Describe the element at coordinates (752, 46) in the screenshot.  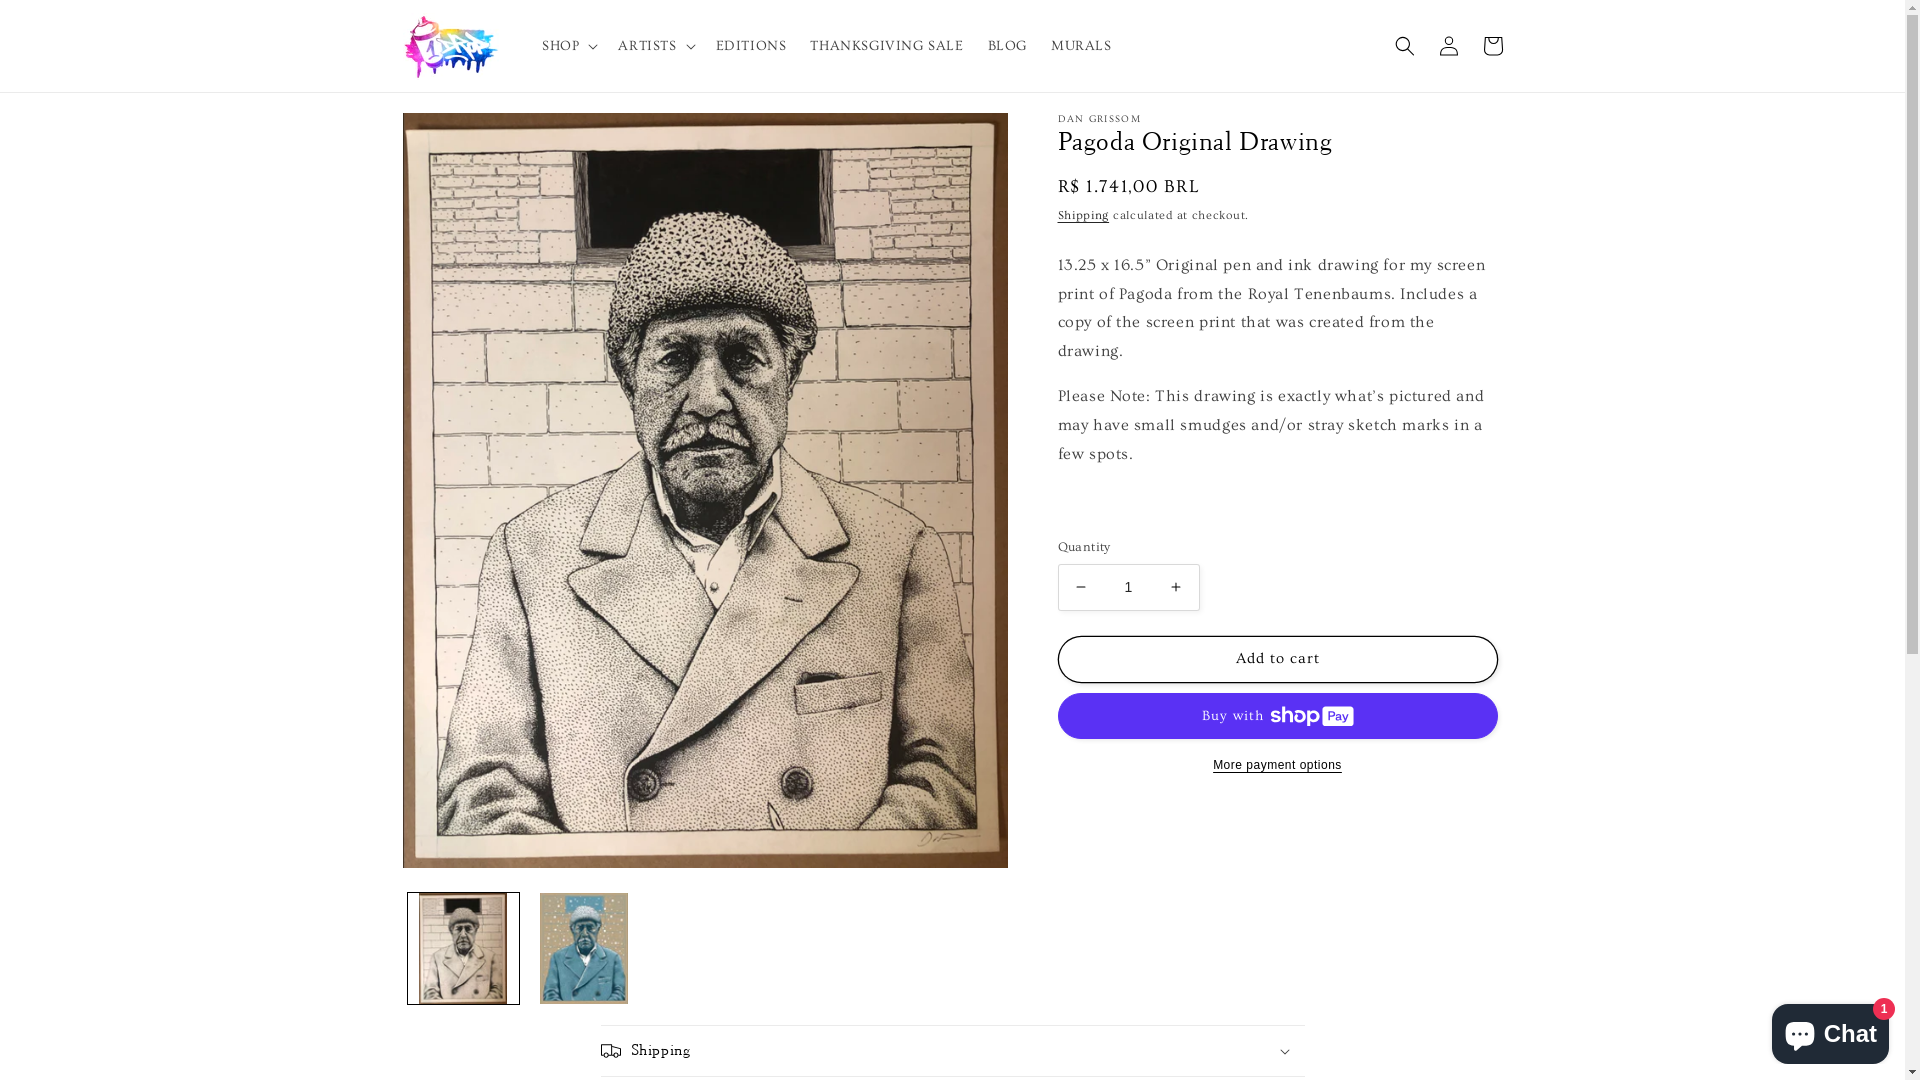
I see `EDITIONS` at that location.